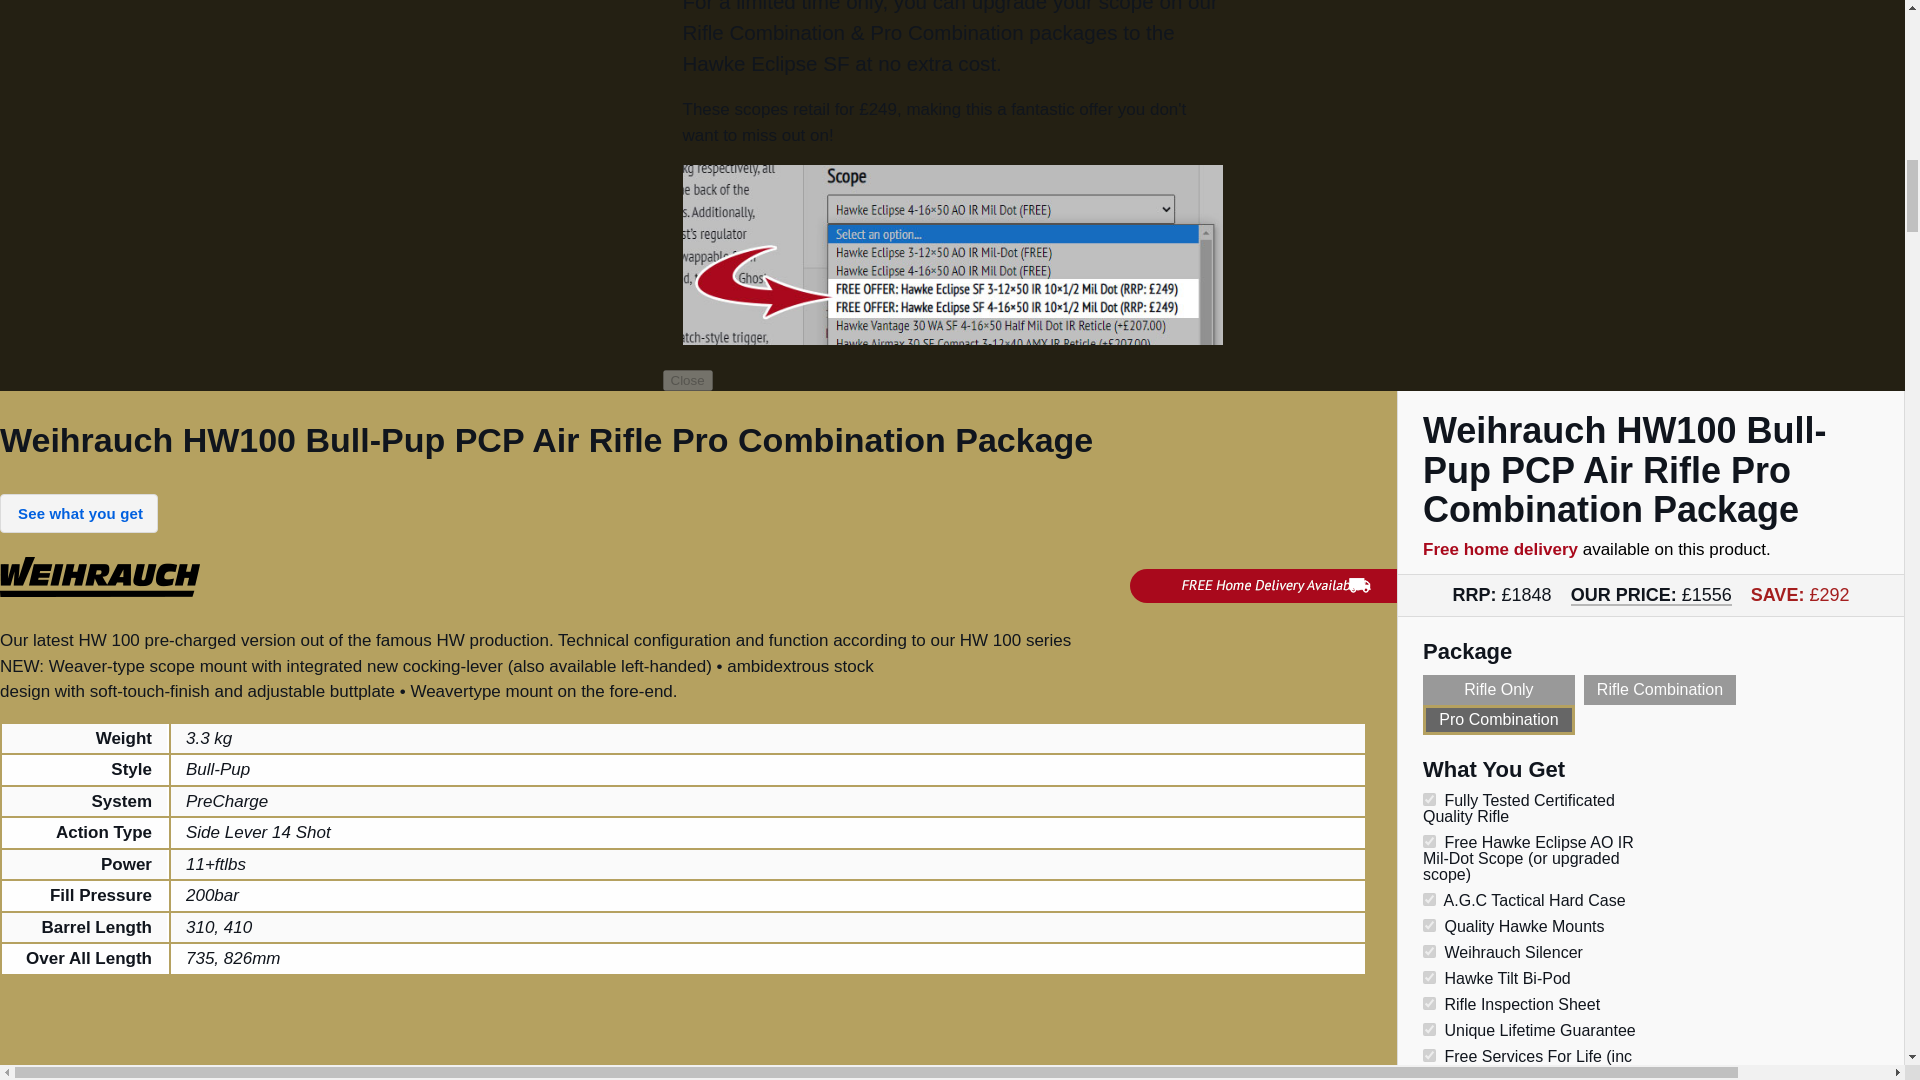 This screenshot has width=1920, height=1080. What do you see at coordinates (1429, 1028) in the screenshot?
I see `on` at bounding box center [1429, 1028].